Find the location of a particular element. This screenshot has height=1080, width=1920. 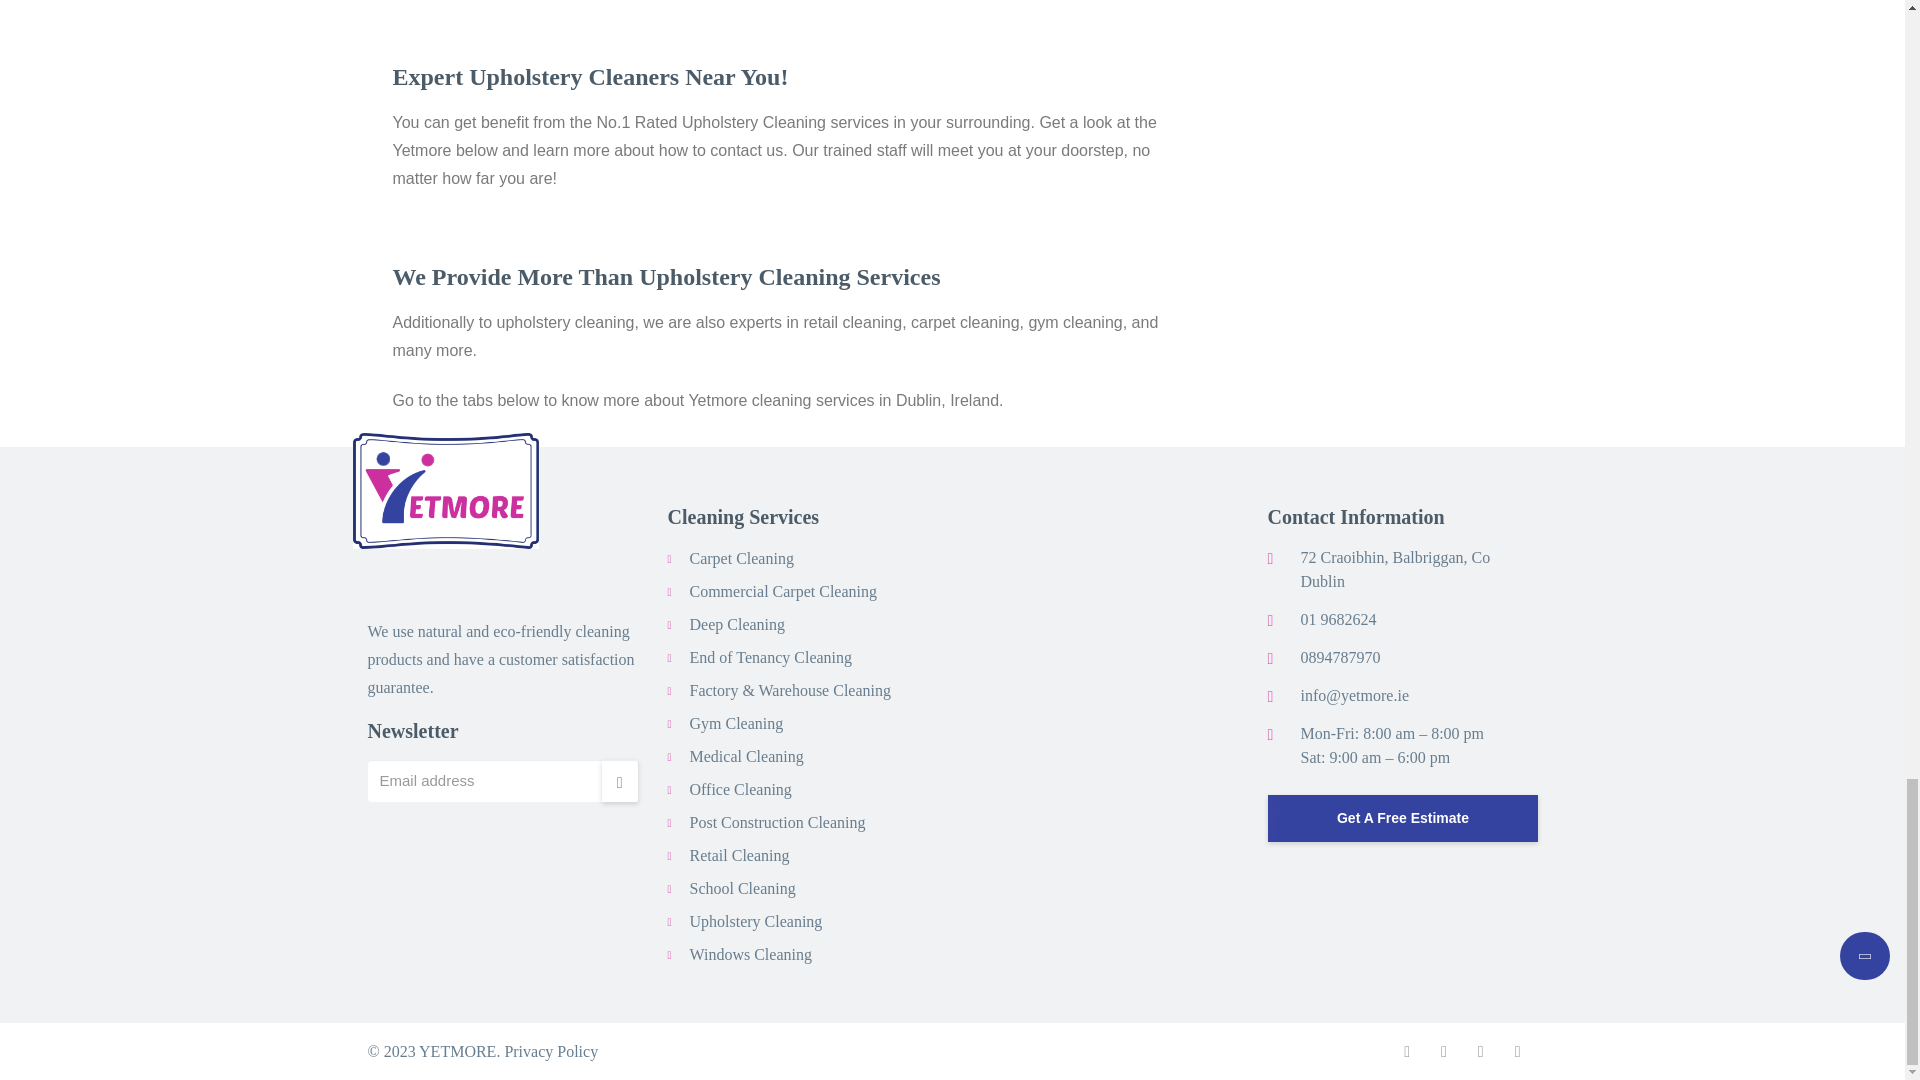

End of Tenancy Cleaning is located at coordinates (770, 656).